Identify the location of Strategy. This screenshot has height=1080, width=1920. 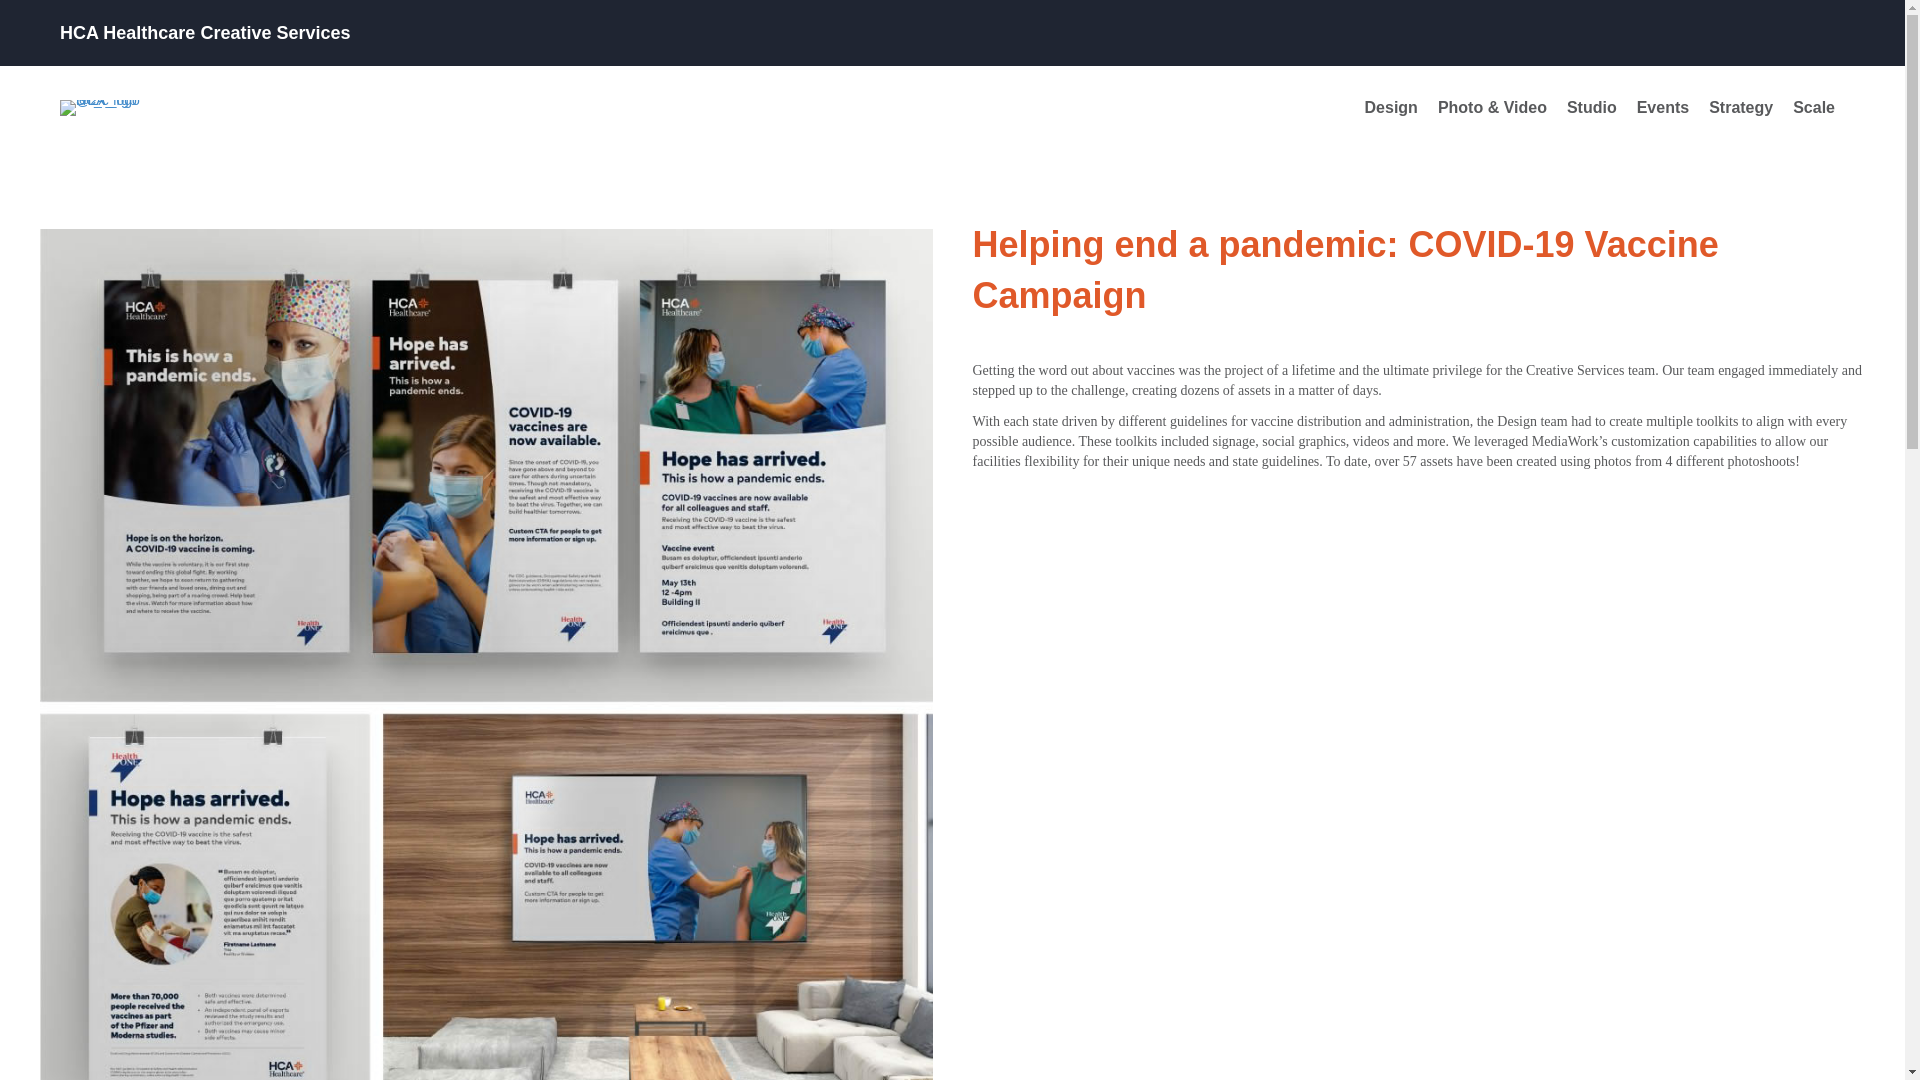
(1741, 107).